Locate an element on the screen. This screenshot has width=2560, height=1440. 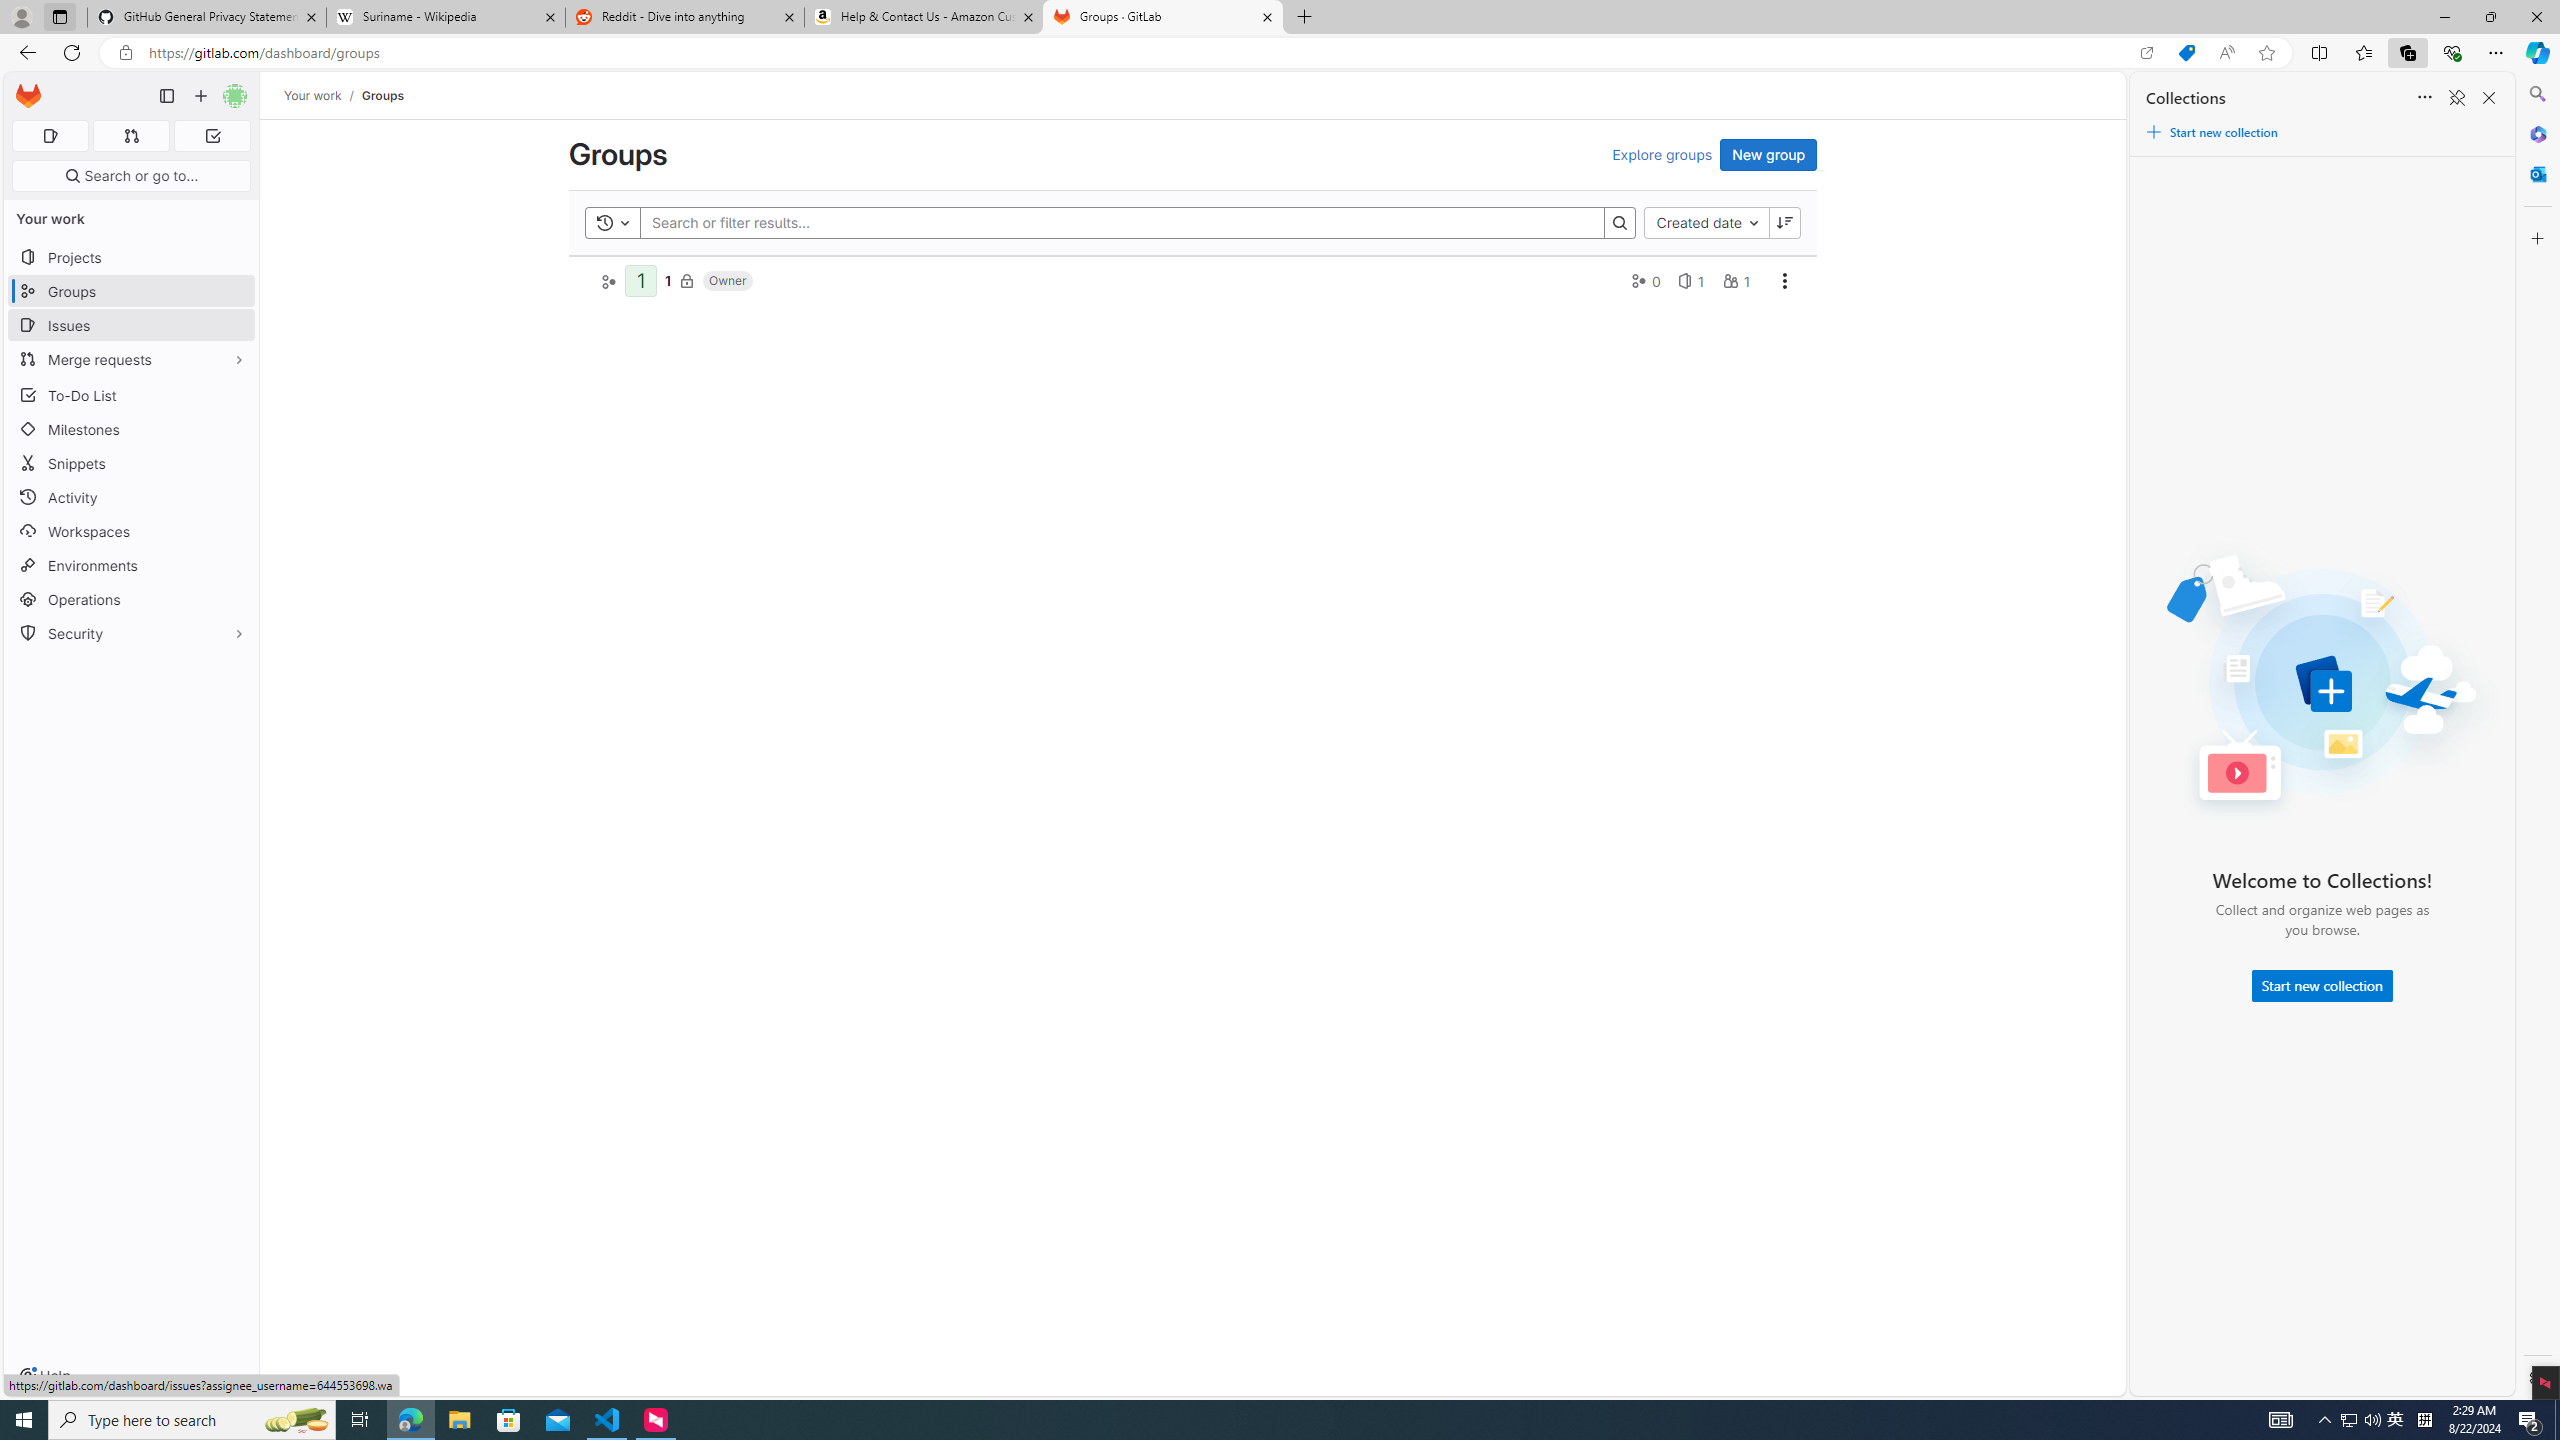
Merge requests is located at coordinates (132, 358).